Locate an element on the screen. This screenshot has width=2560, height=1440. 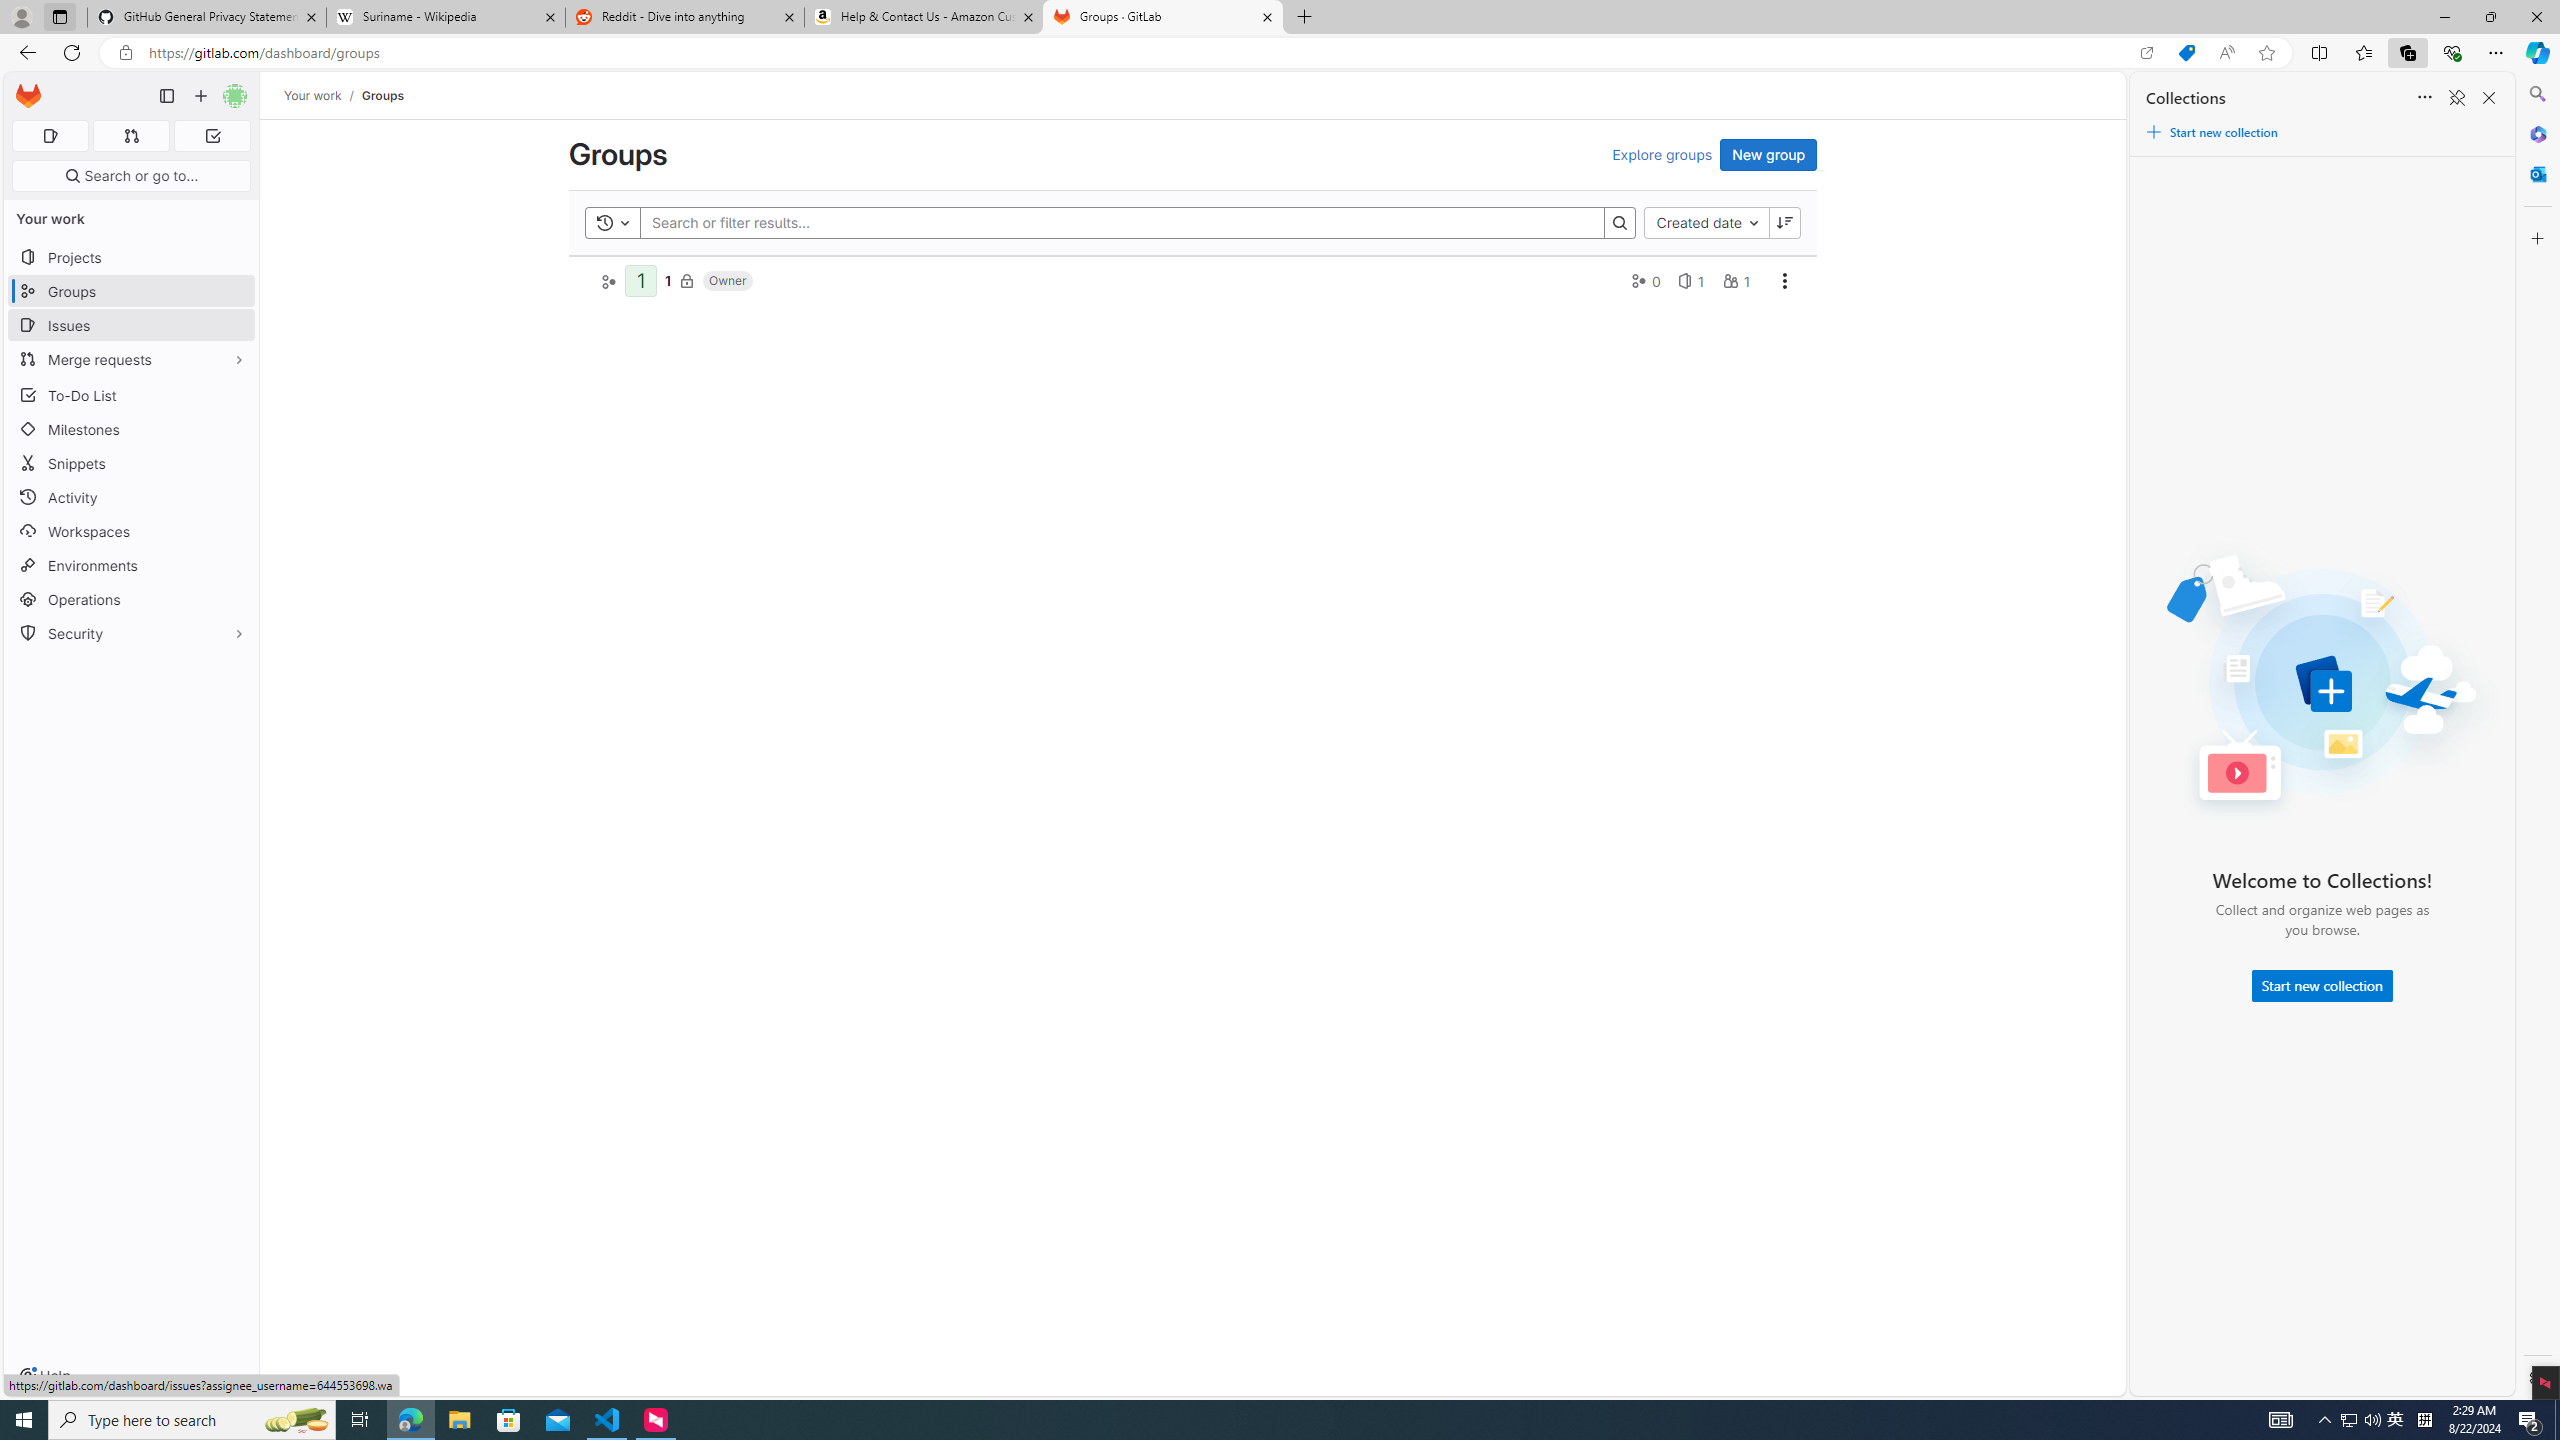
Merge requests is located at coordinates (132, 358).